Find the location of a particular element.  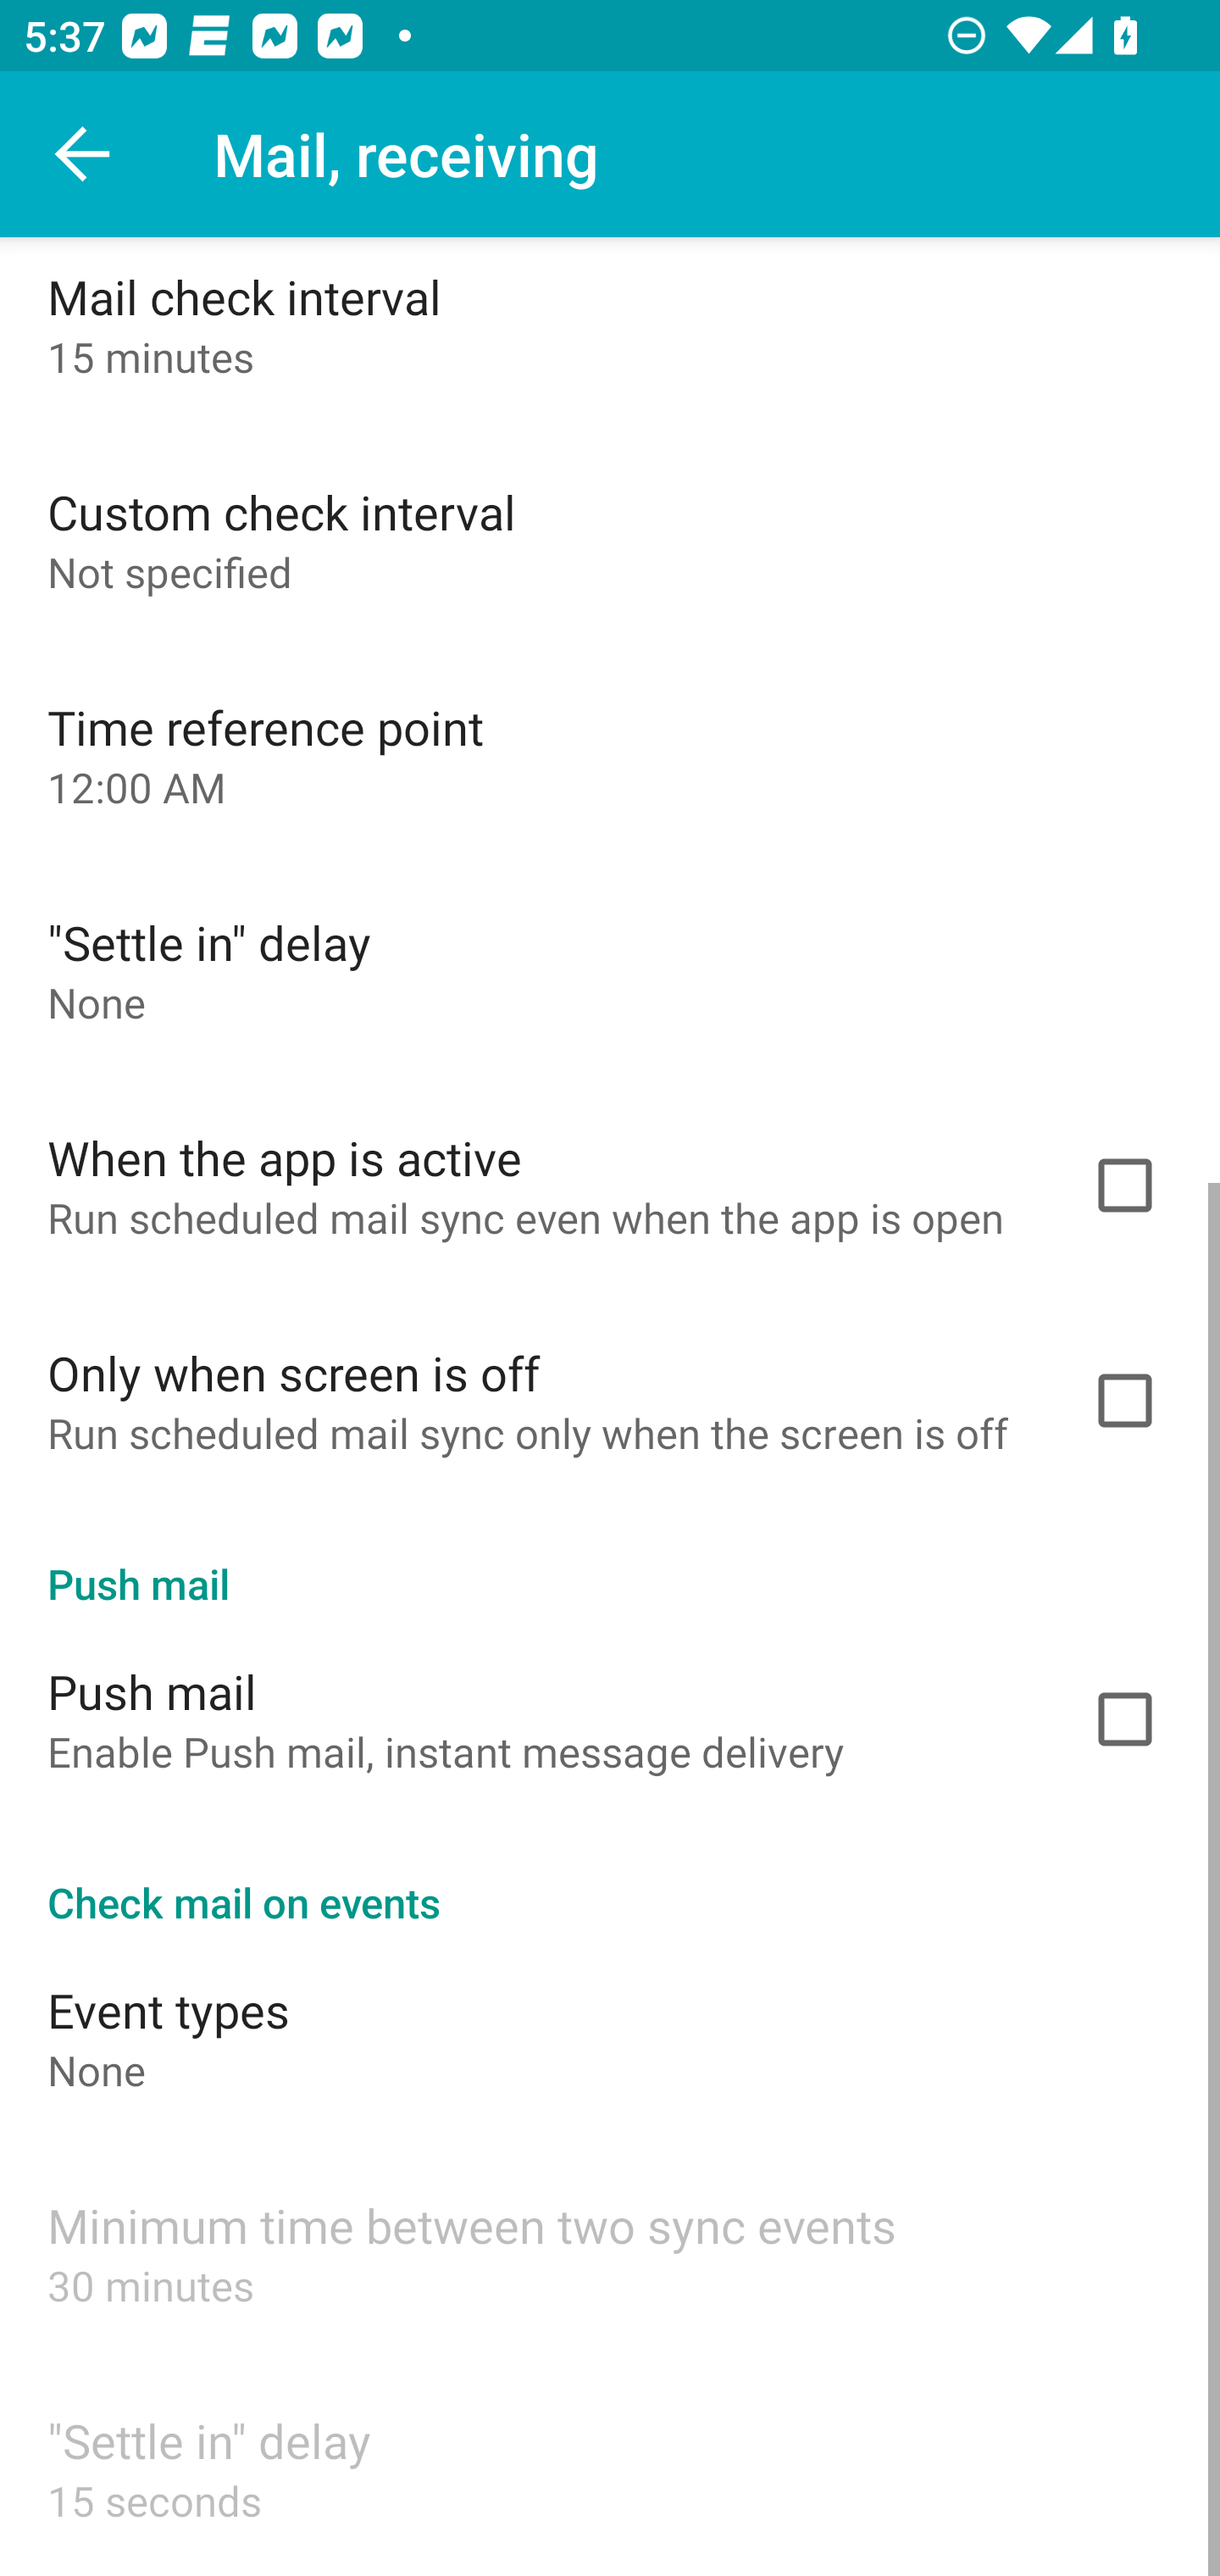

Mail check interval 15 minutes is located at coordinates (610, 334).